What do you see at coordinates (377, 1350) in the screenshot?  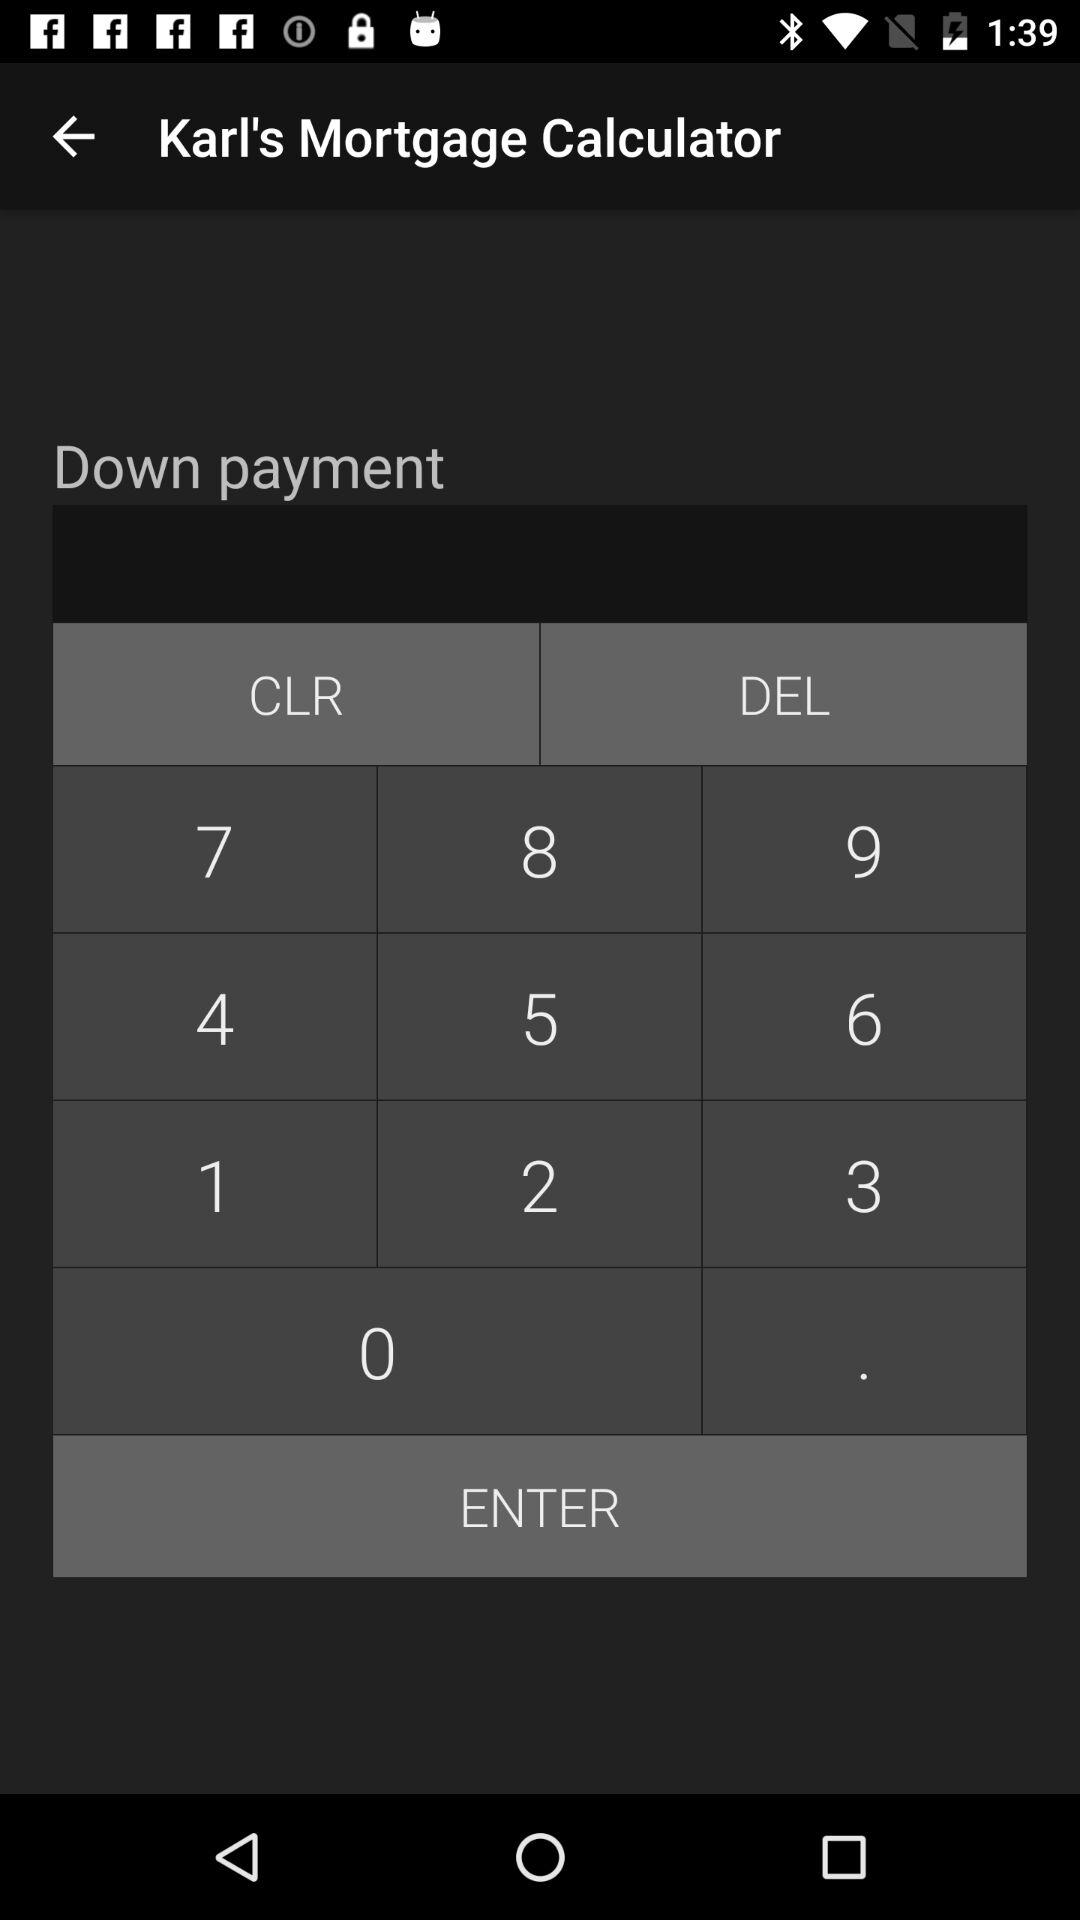 I see `select item next to the 3 item` at bounding box center [377, 1350].